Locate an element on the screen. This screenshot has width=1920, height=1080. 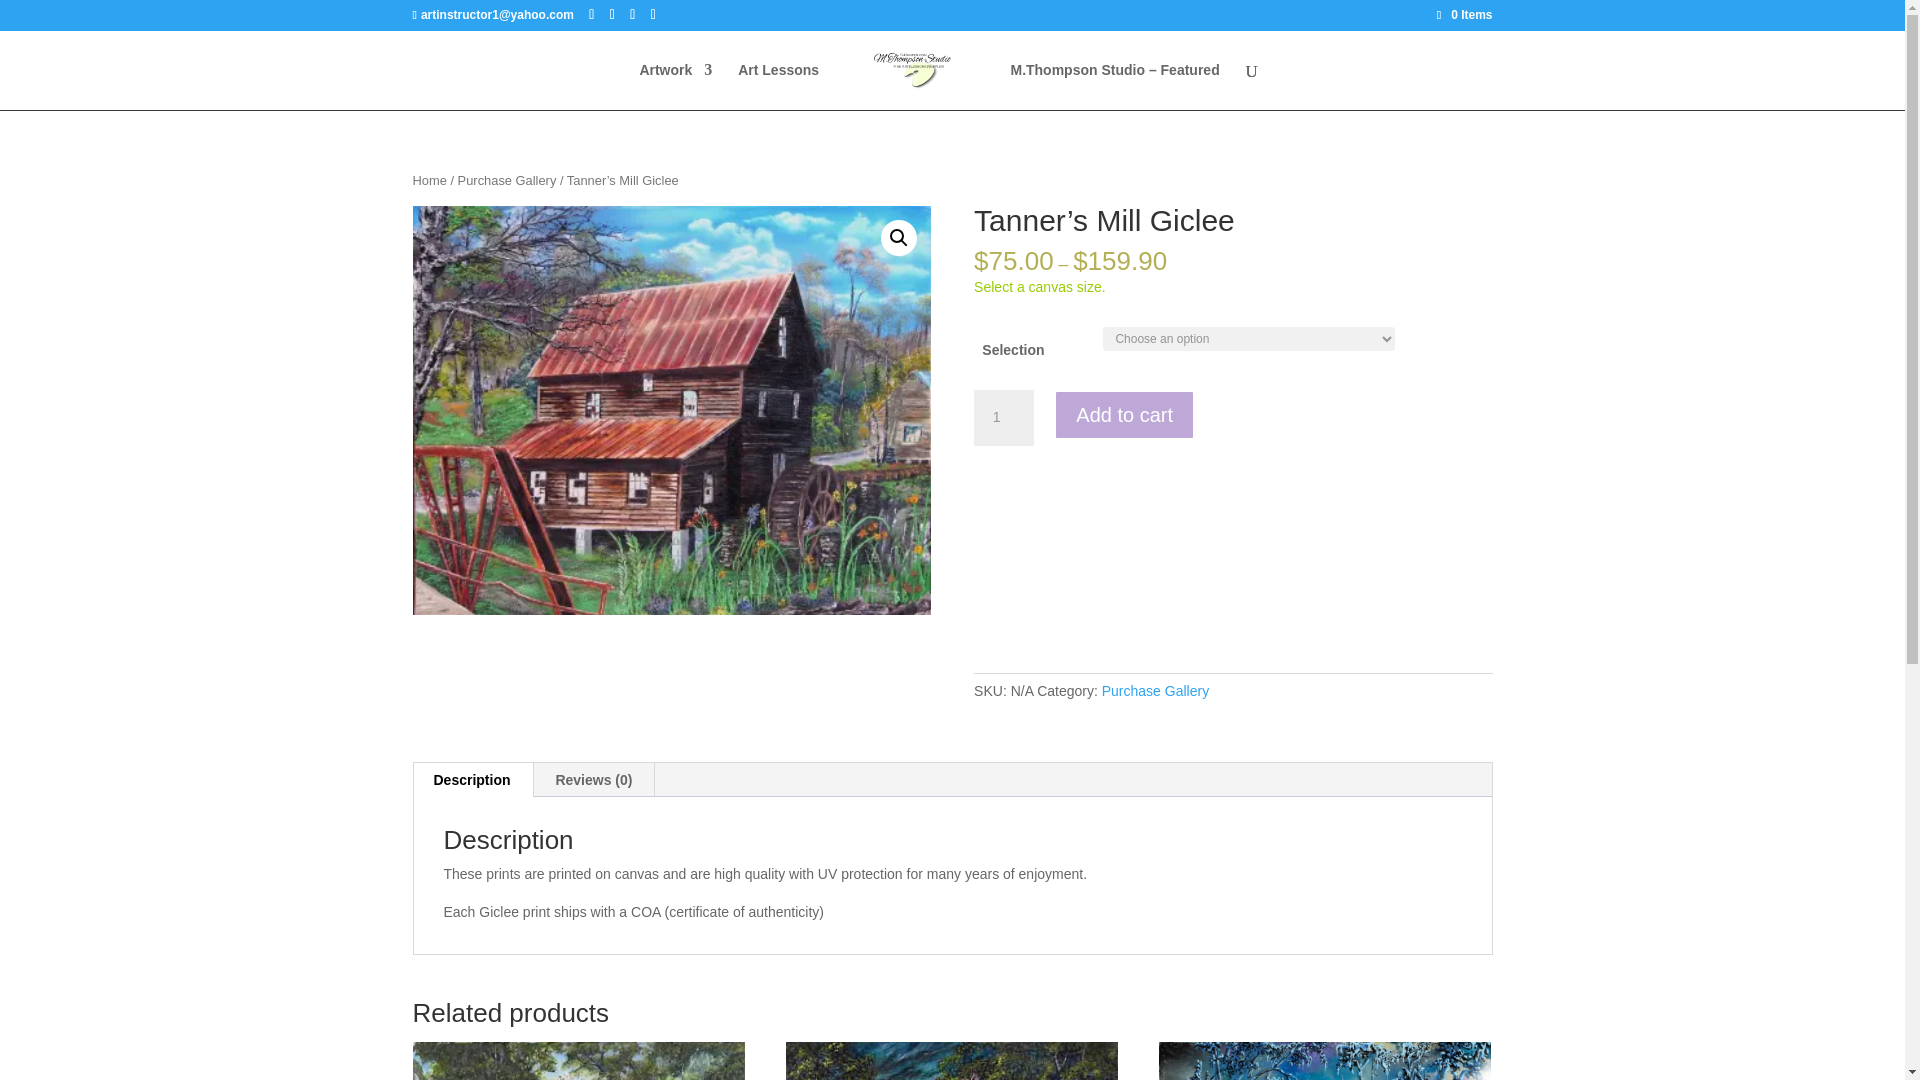
Art Lessons is located at coordinates (778, 86).